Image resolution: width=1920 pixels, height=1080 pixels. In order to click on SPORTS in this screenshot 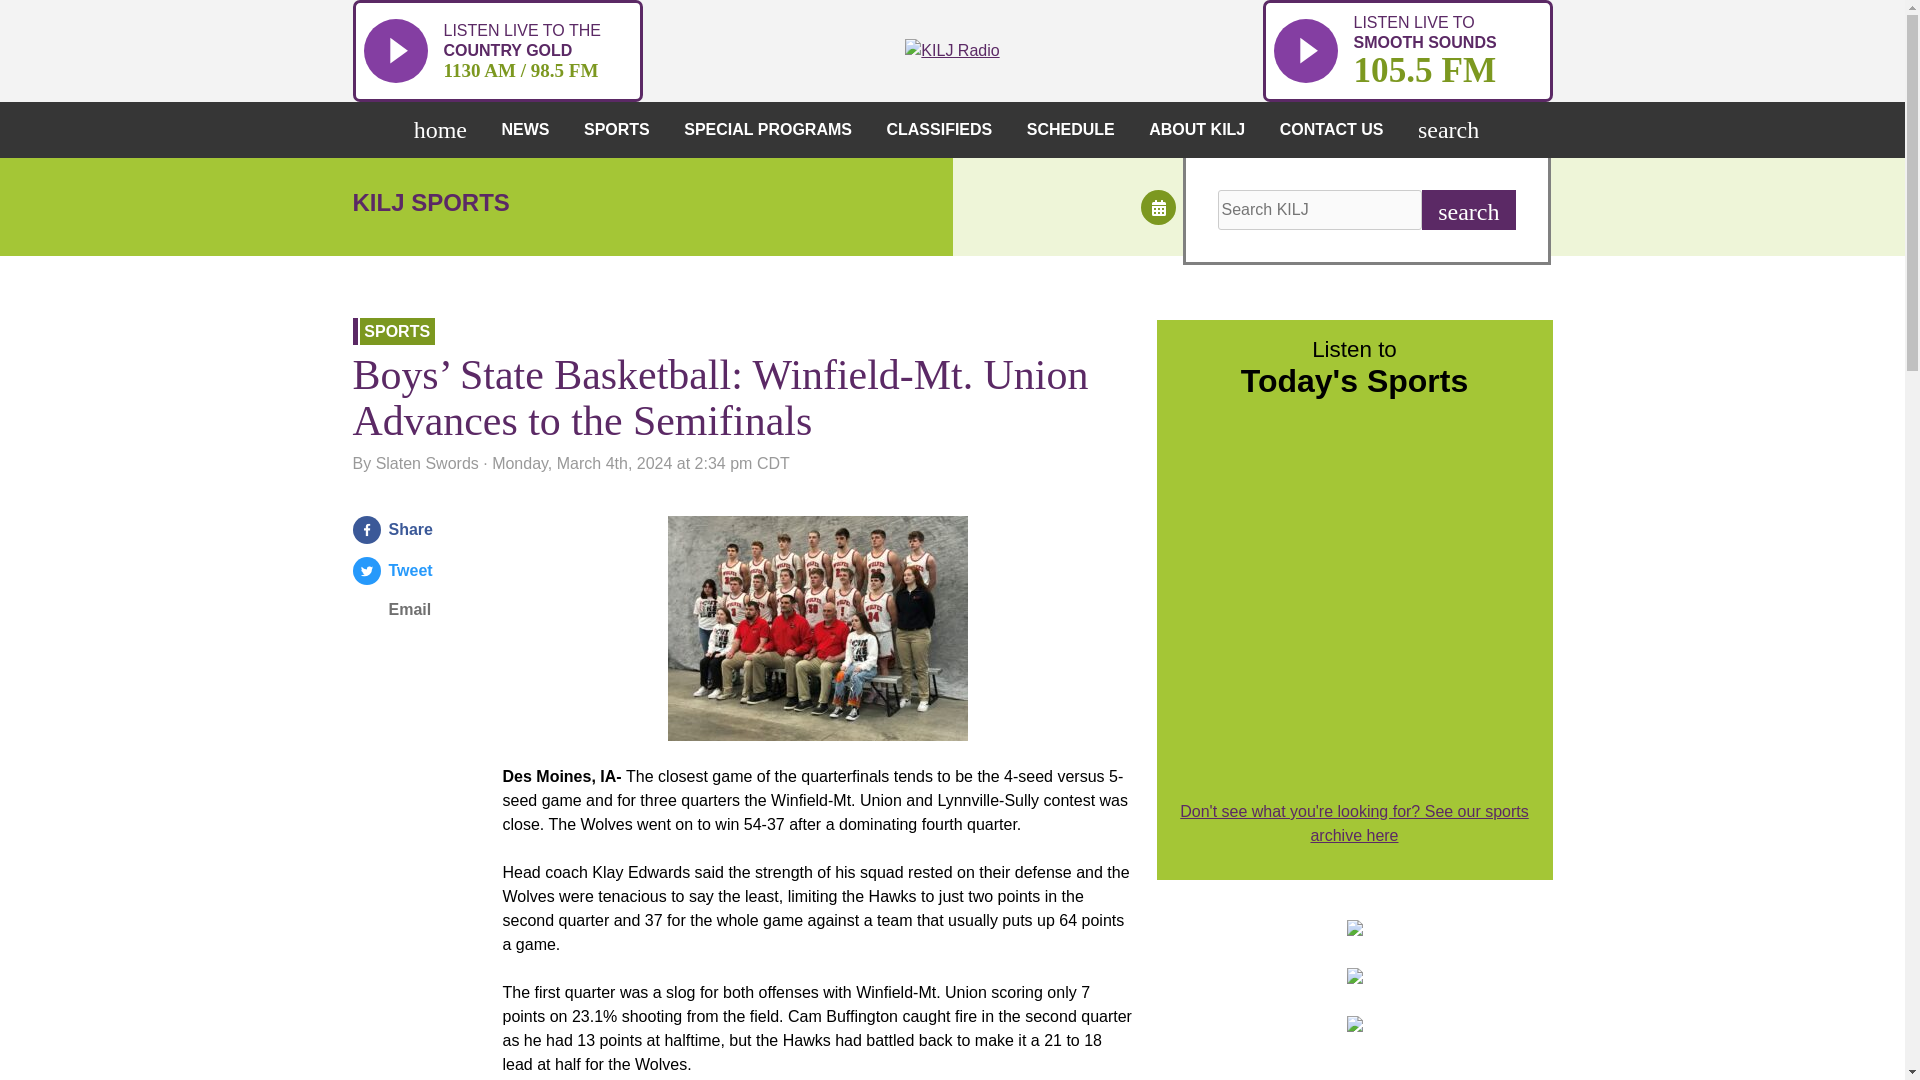, I will do `click(445, 129)`.